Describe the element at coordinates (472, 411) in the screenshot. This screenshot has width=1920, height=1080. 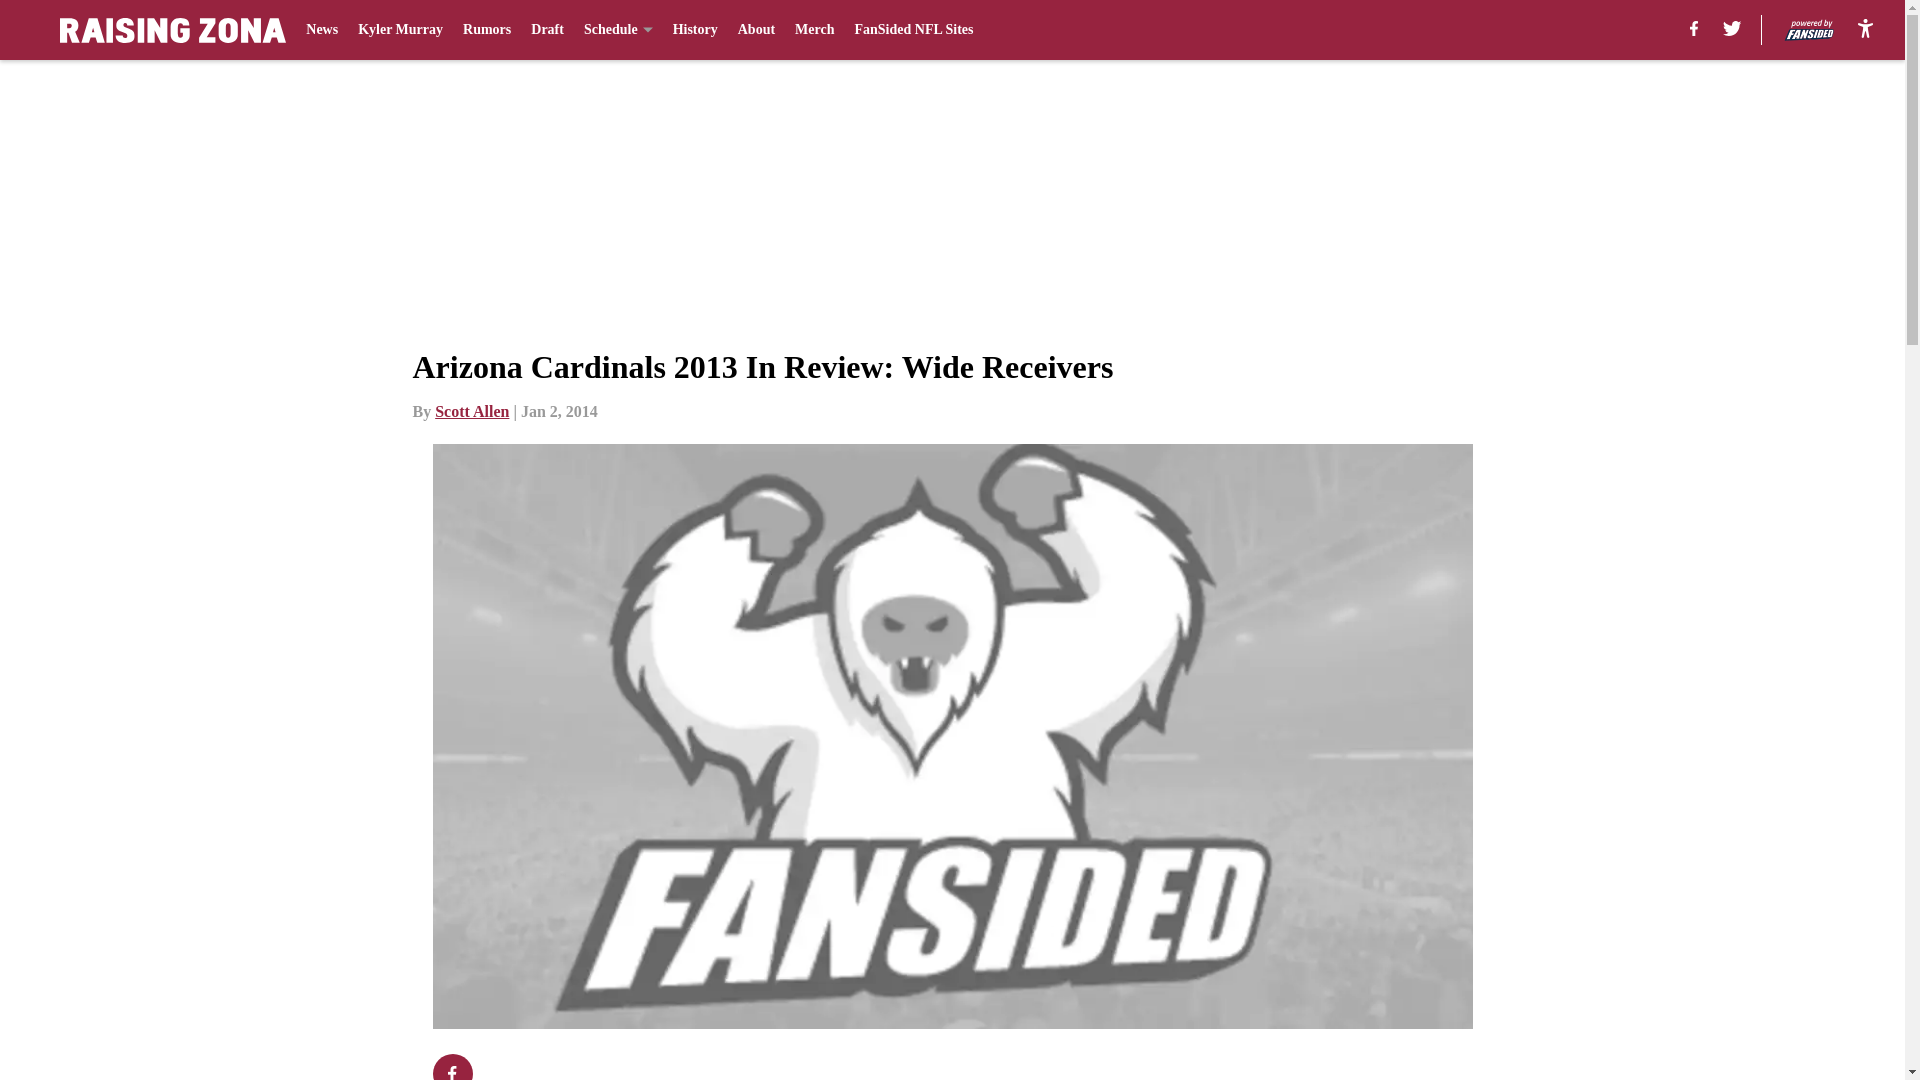
I see `Scott Allen` at that location.